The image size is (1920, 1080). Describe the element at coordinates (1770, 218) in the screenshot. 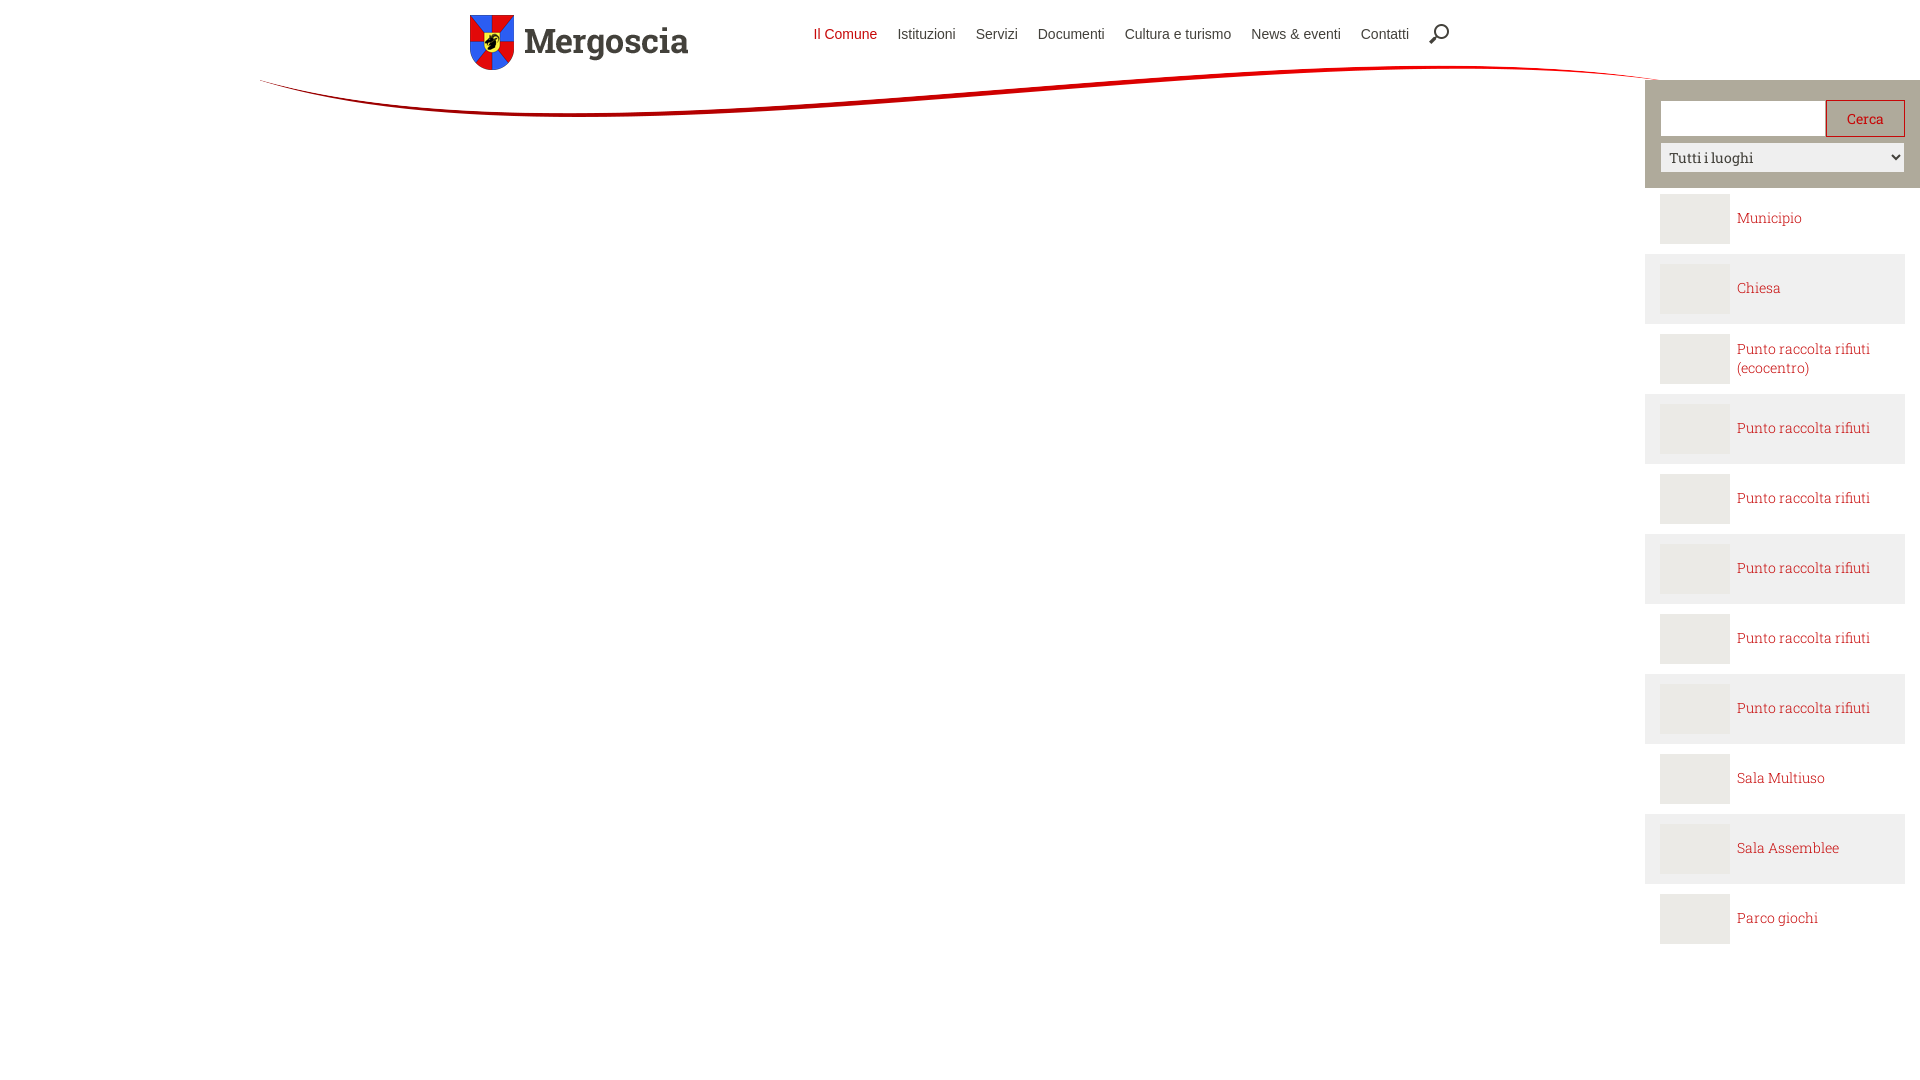

I see `Municipio` at that location.